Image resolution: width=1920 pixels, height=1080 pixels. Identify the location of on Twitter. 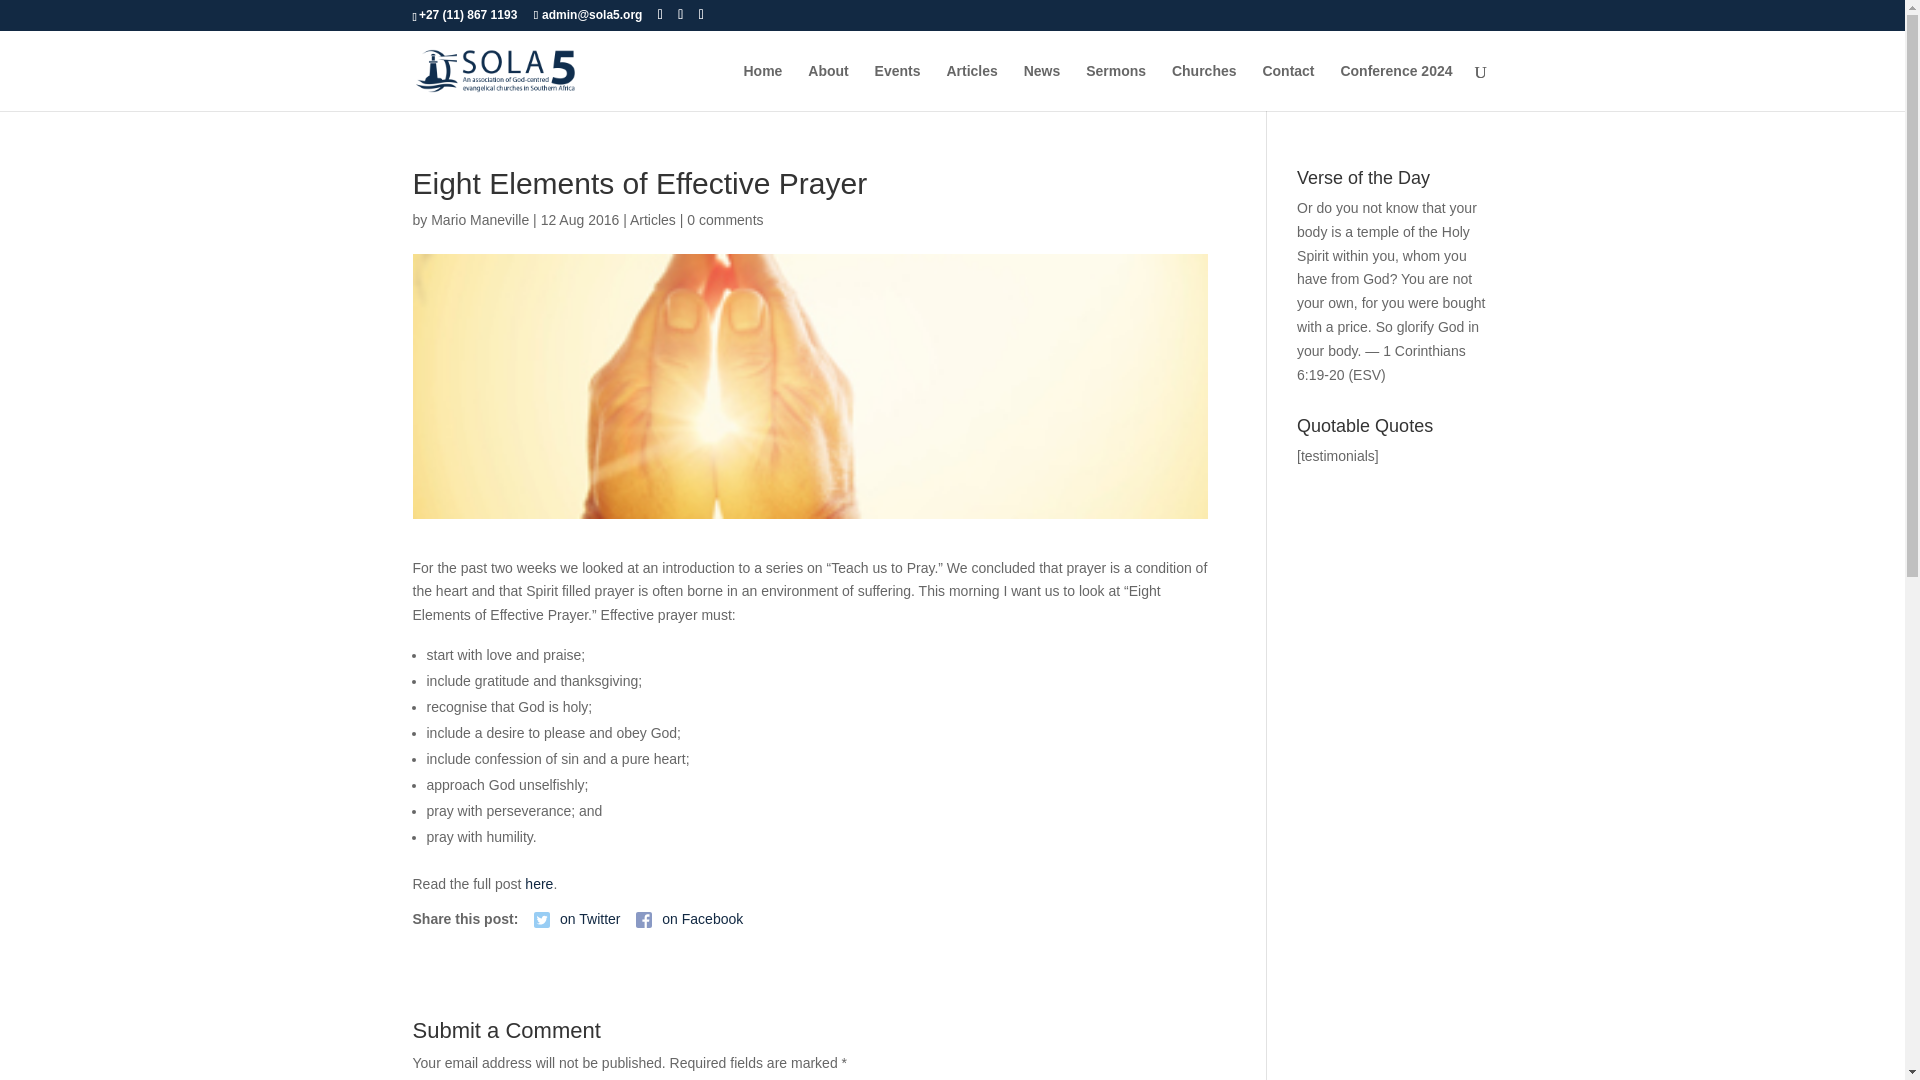
(576, 919).